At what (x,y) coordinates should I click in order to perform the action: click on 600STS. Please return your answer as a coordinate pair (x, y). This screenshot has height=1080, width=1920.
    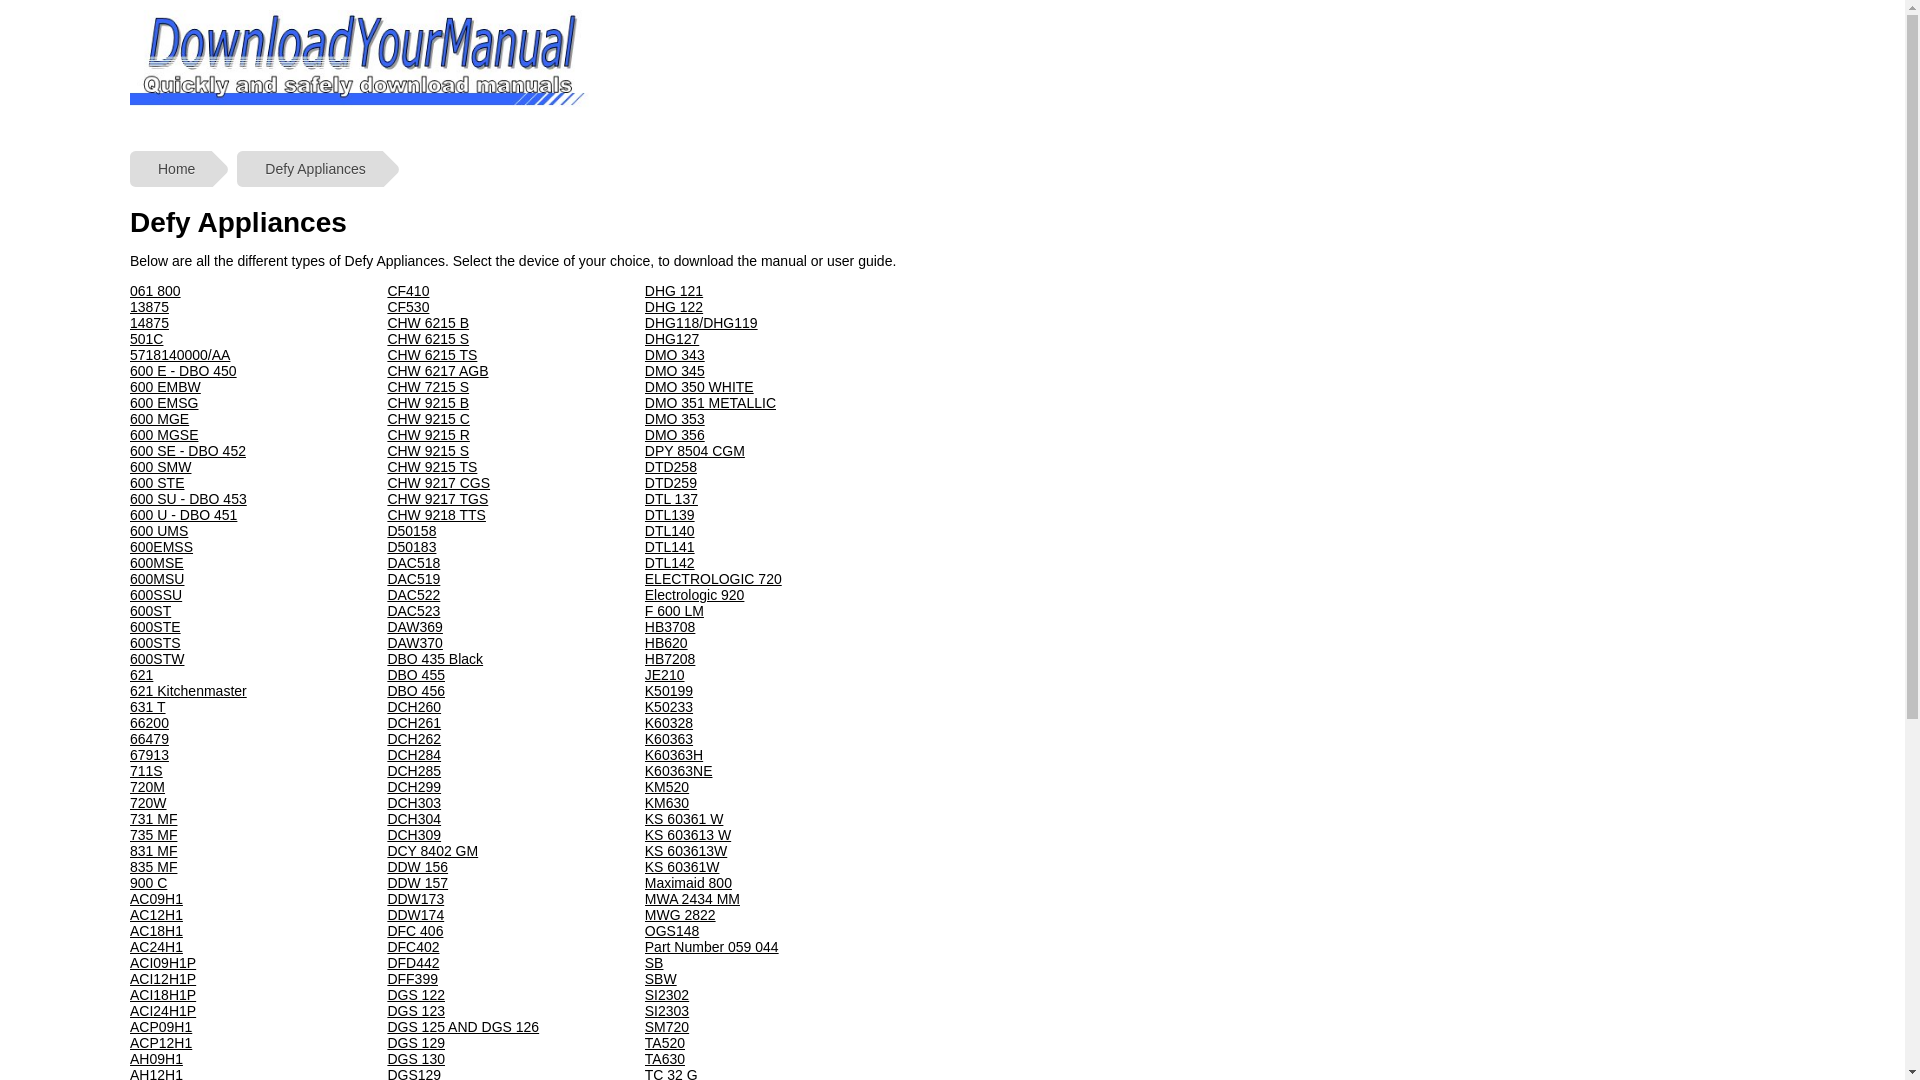
    Looking at the image, I should click on (156, 642).